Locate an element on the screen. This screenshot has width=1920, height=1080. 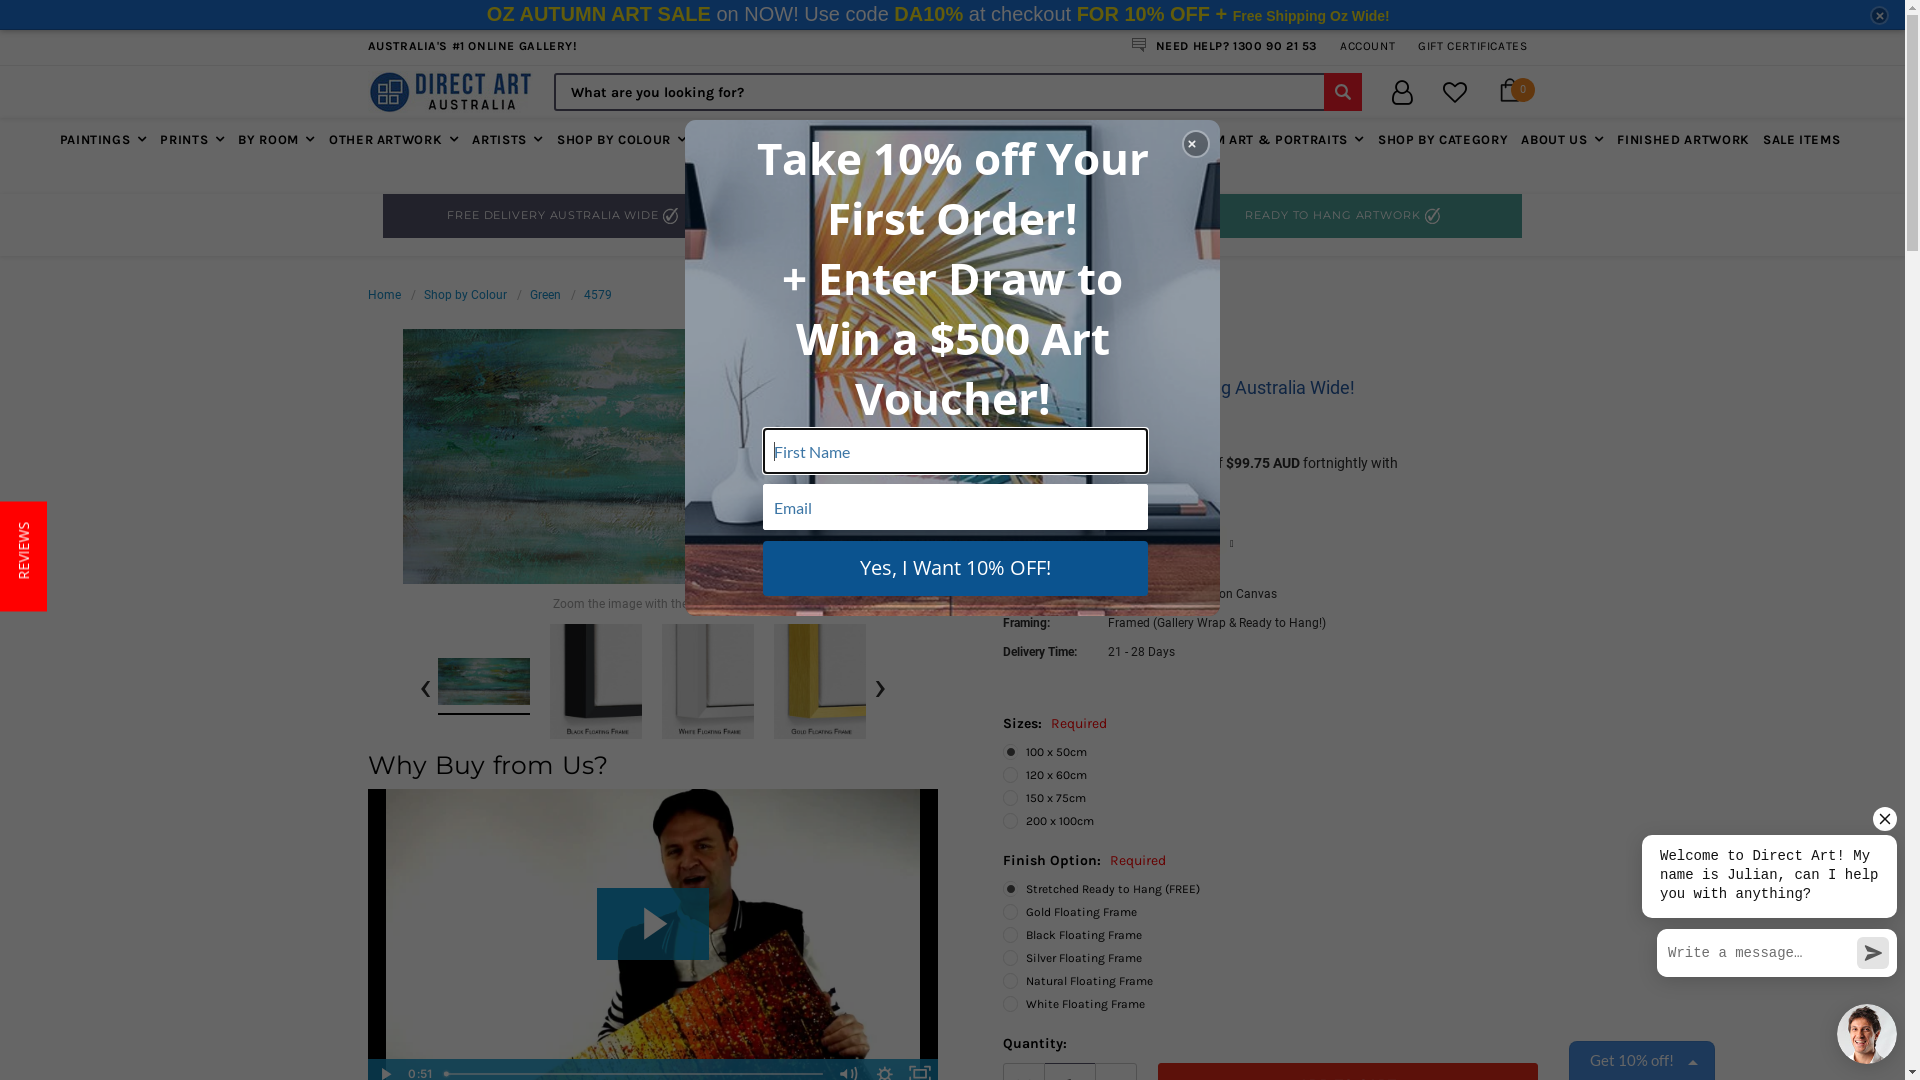
4579 is located at coordinates (596, 681).